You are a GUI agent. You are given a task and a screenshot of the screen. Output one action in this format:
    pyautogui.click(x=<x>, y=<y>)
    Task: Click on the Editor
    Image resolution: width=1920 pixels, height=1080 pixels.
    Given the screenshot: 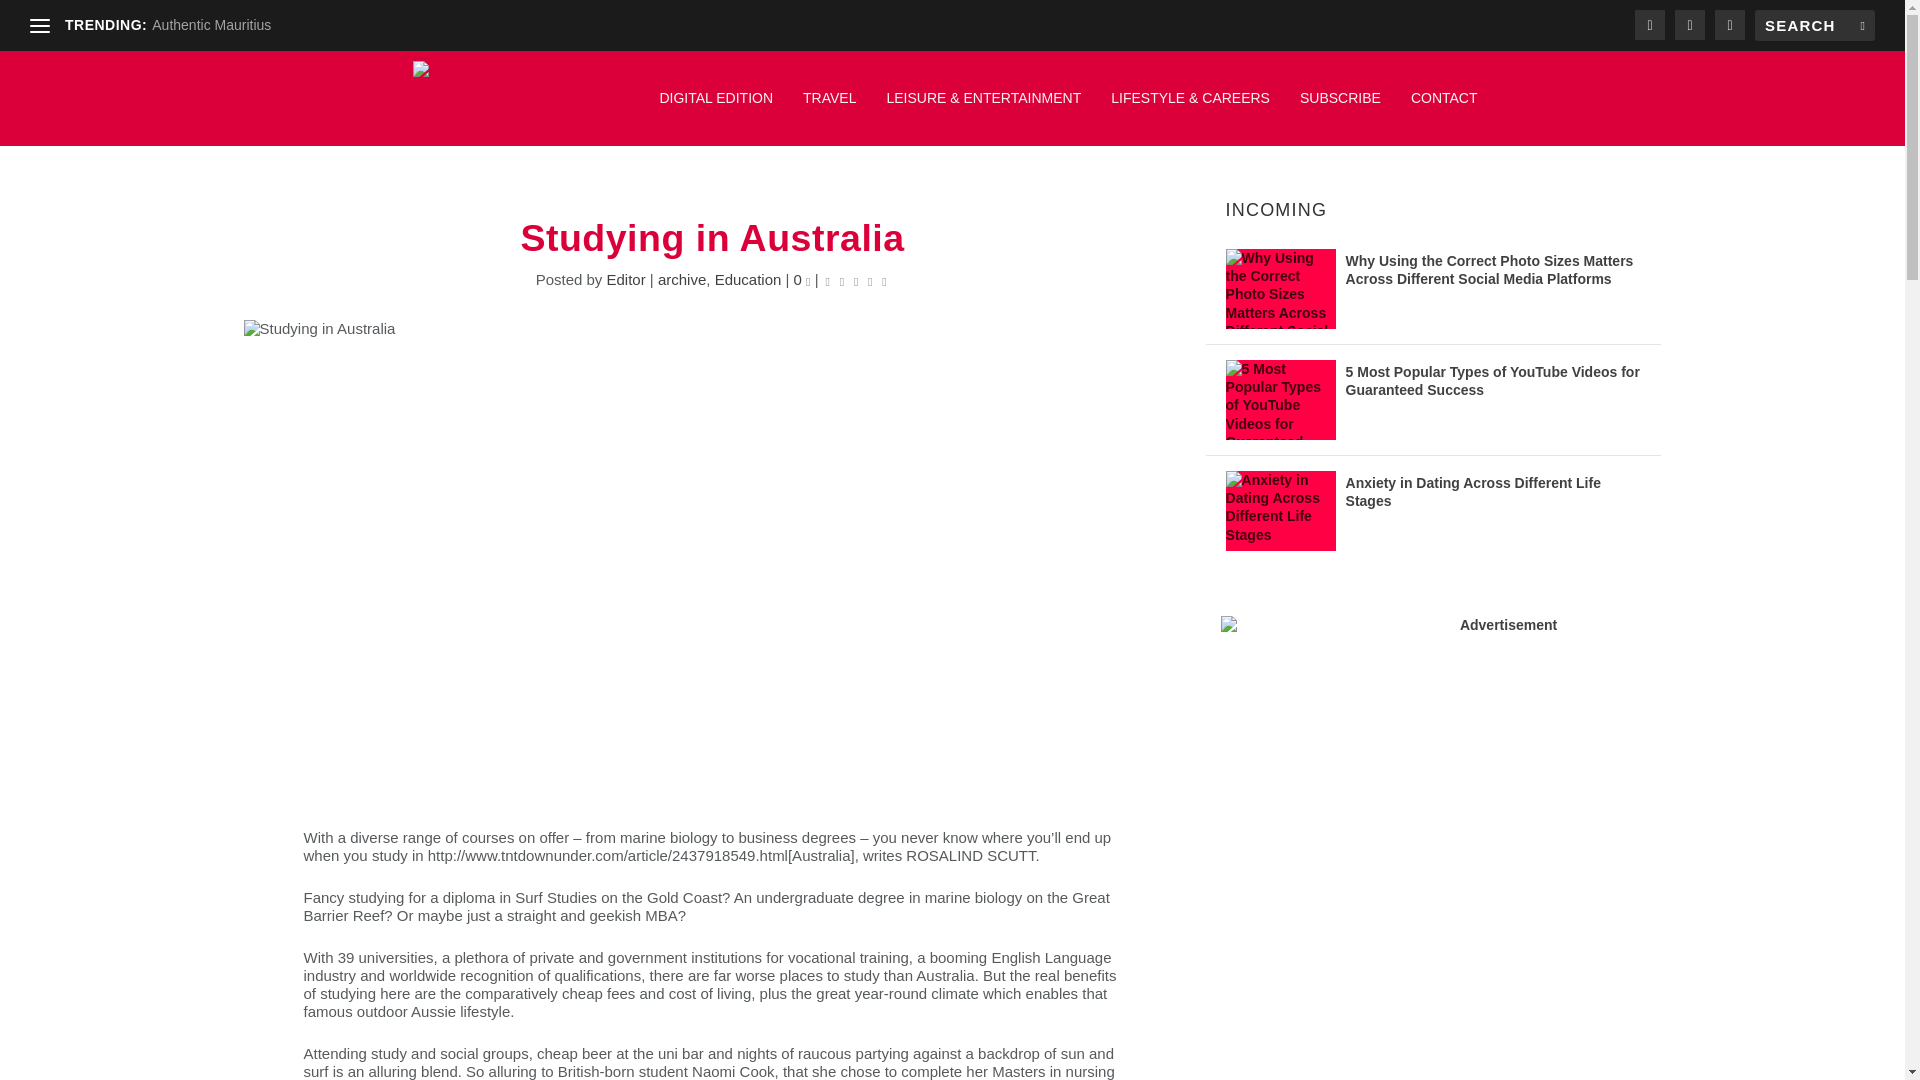 What is the action you would take?
    pyautogui.click(x=626, y=280)
    